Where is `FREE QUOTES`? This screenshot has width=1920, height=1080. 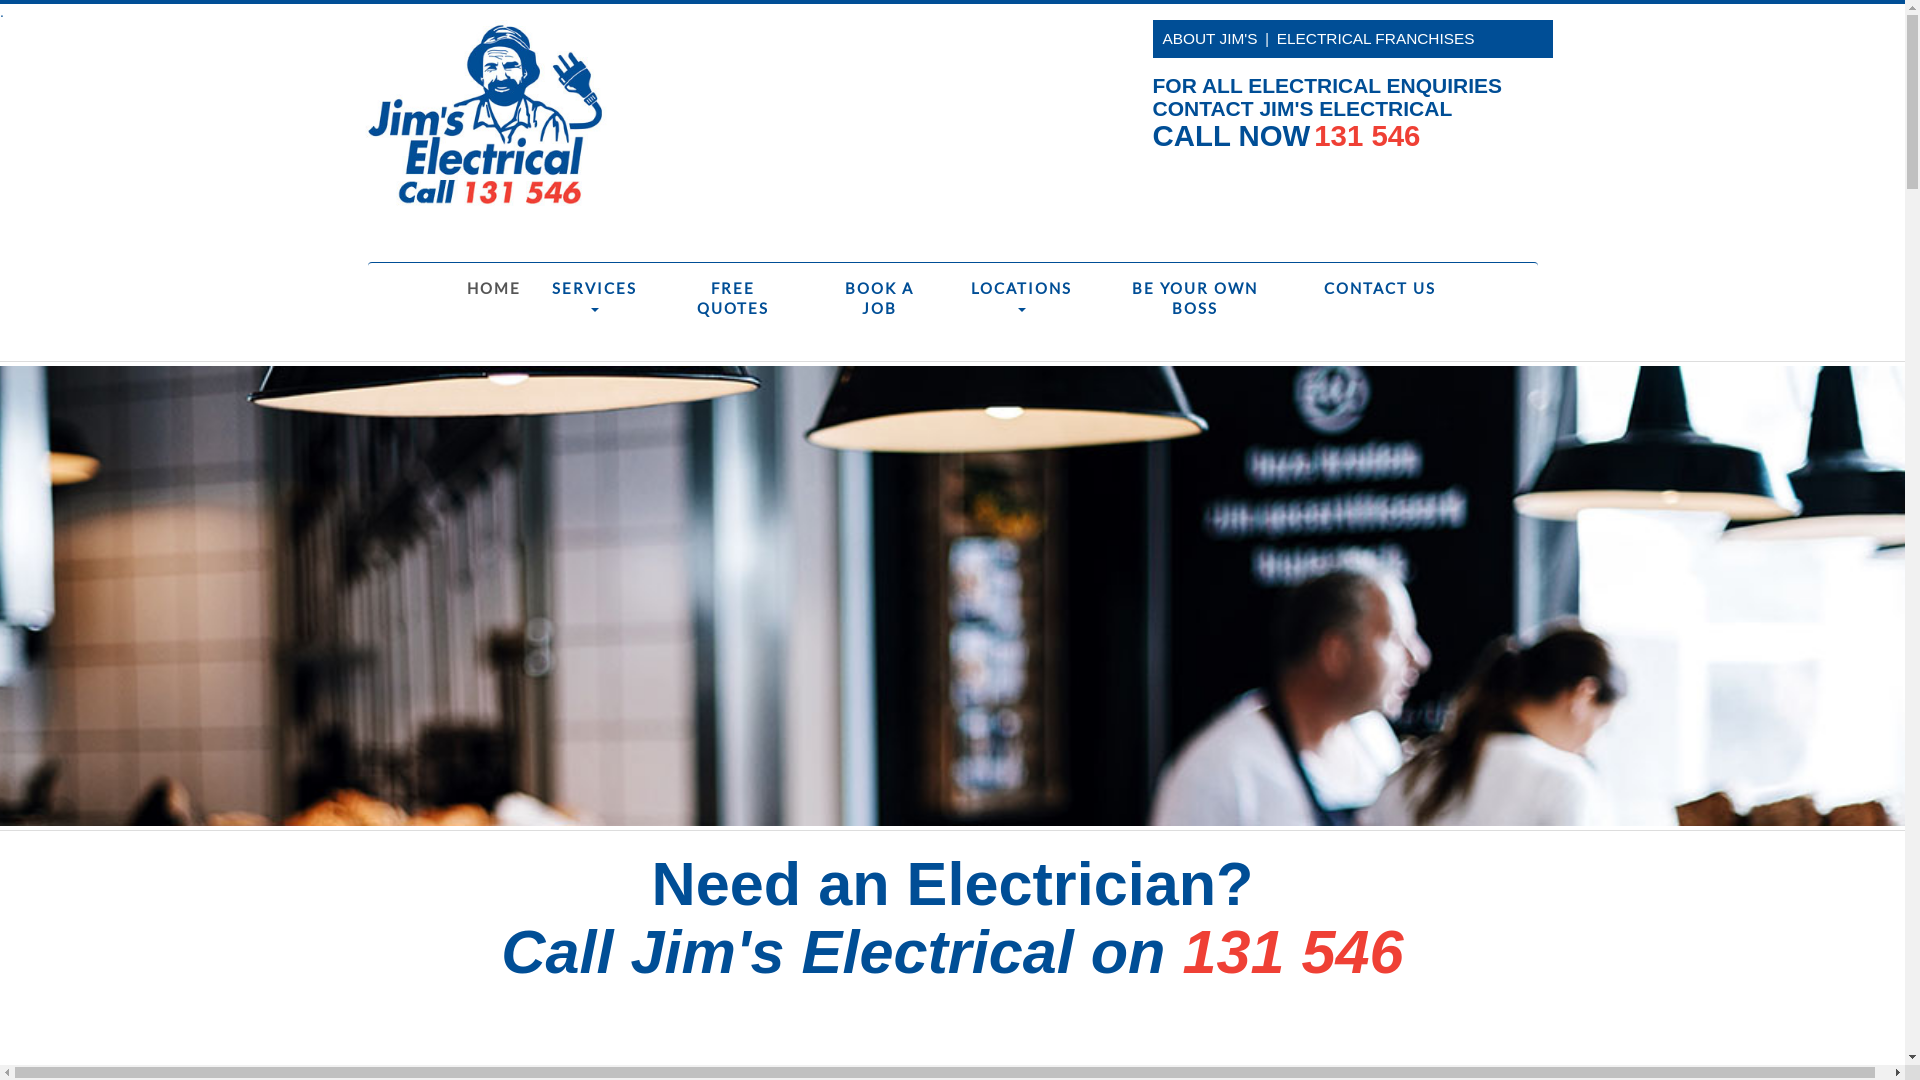 FREE QUOTES is located at coordinates (734, 298).